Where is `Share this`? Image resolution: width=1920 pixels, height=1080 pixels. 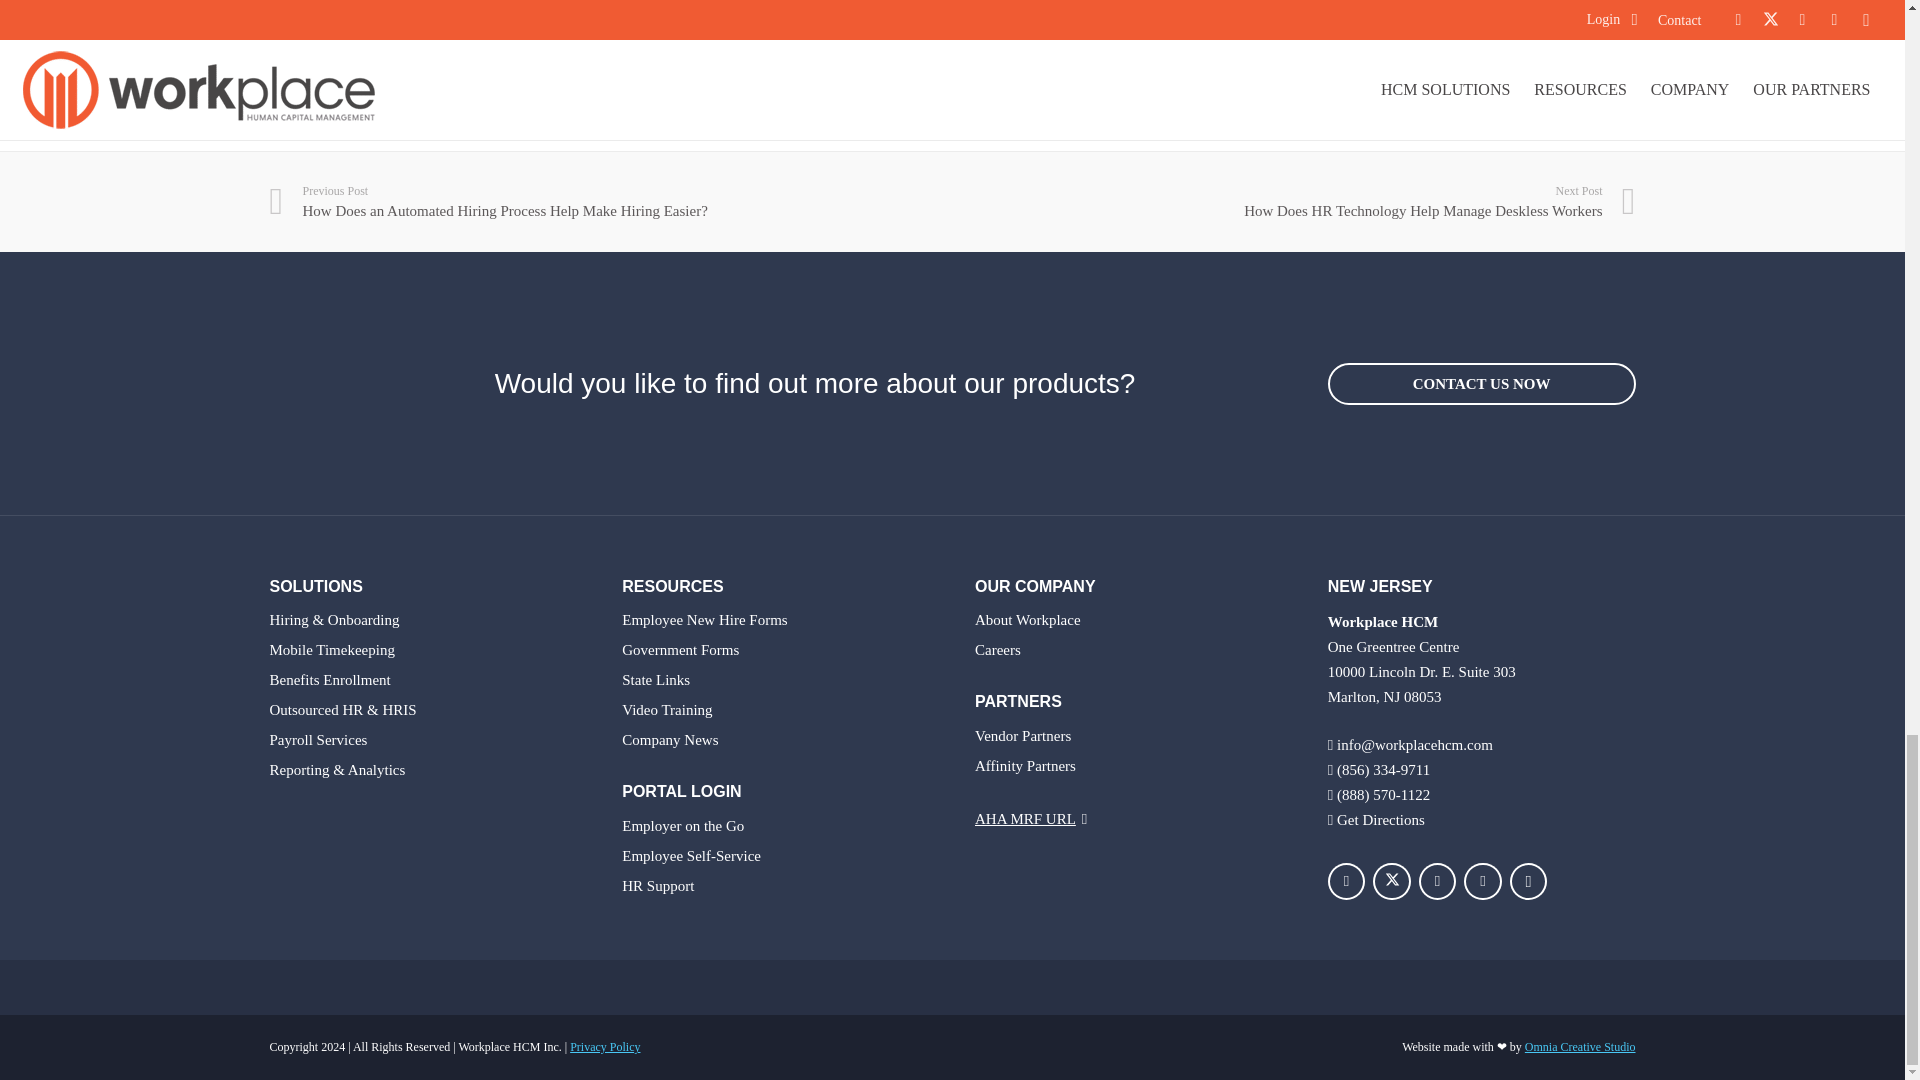
Share this is located at coordinates (340, 14).